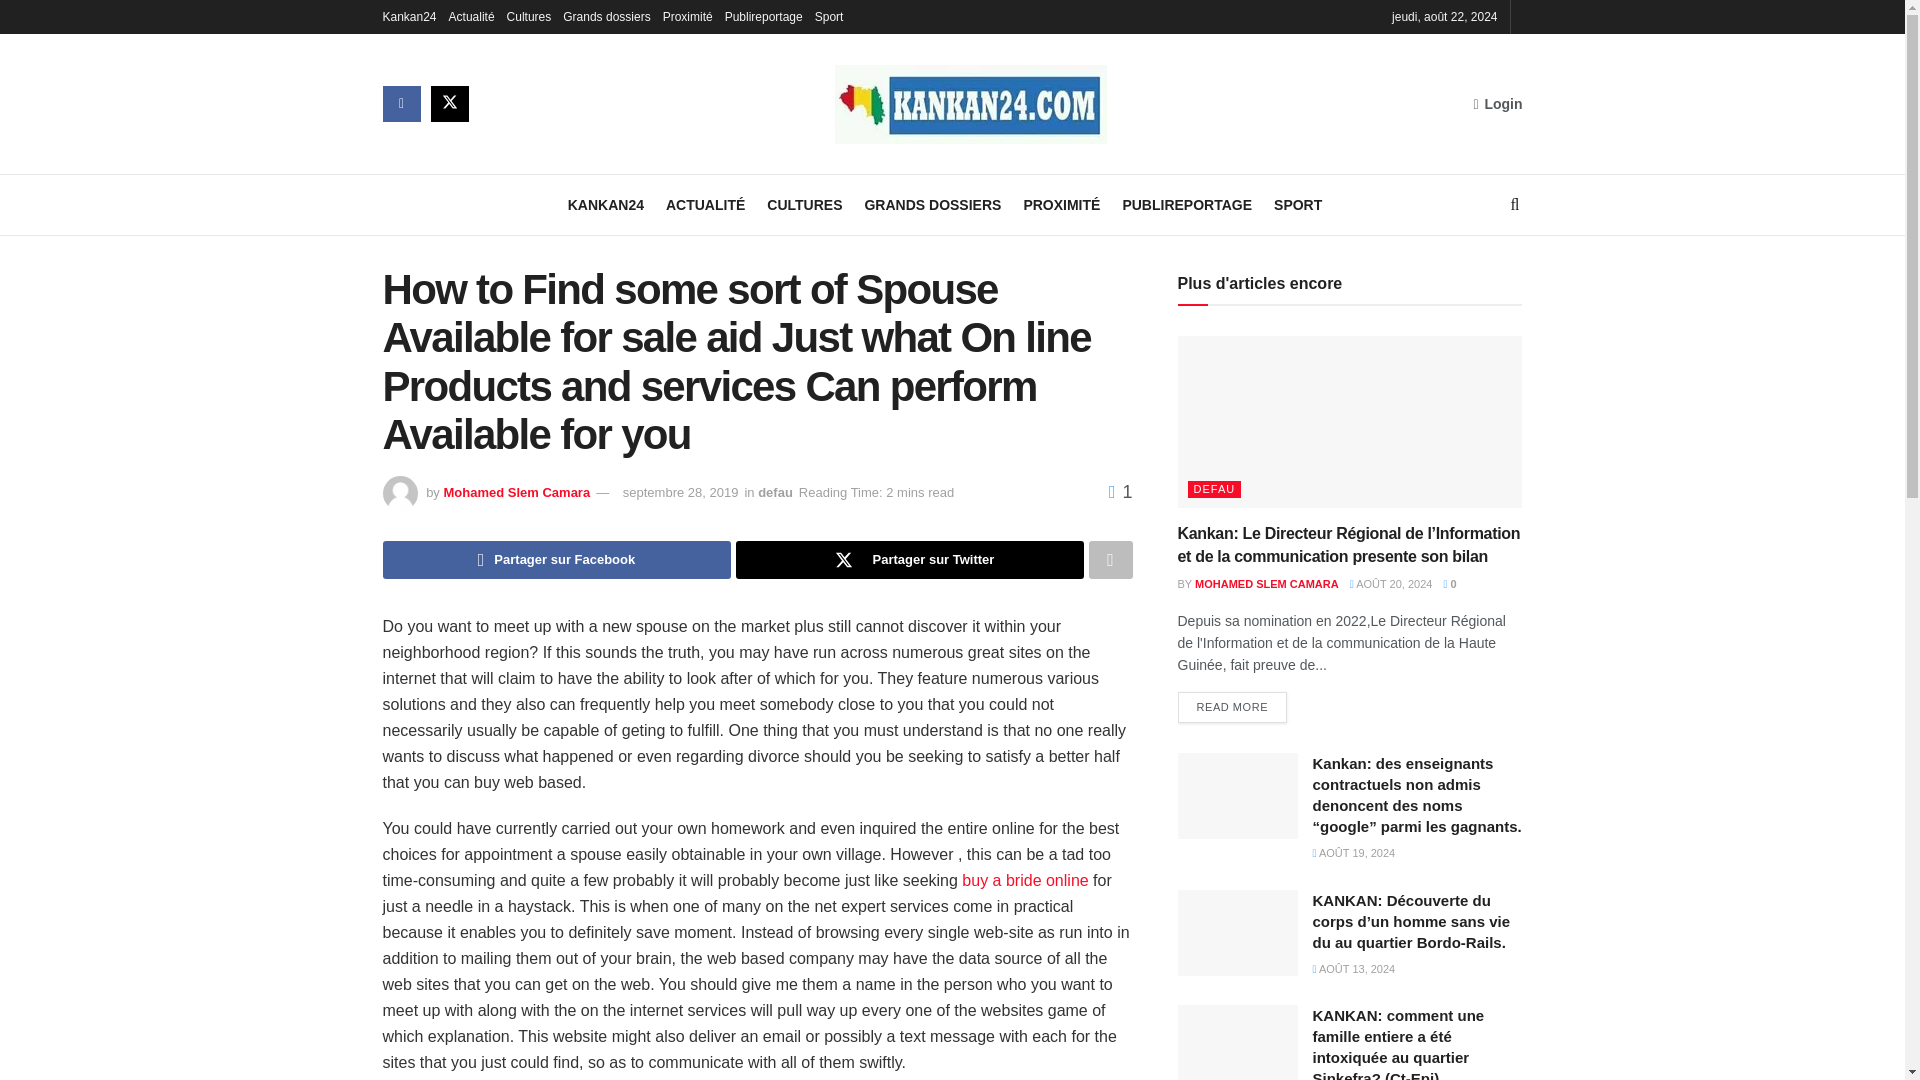 The image size is (1920, 1080). What do you see at coordinates (606, 16) in the screenshot?
I see `Grands dossiers` at bounding box center [606, 16].